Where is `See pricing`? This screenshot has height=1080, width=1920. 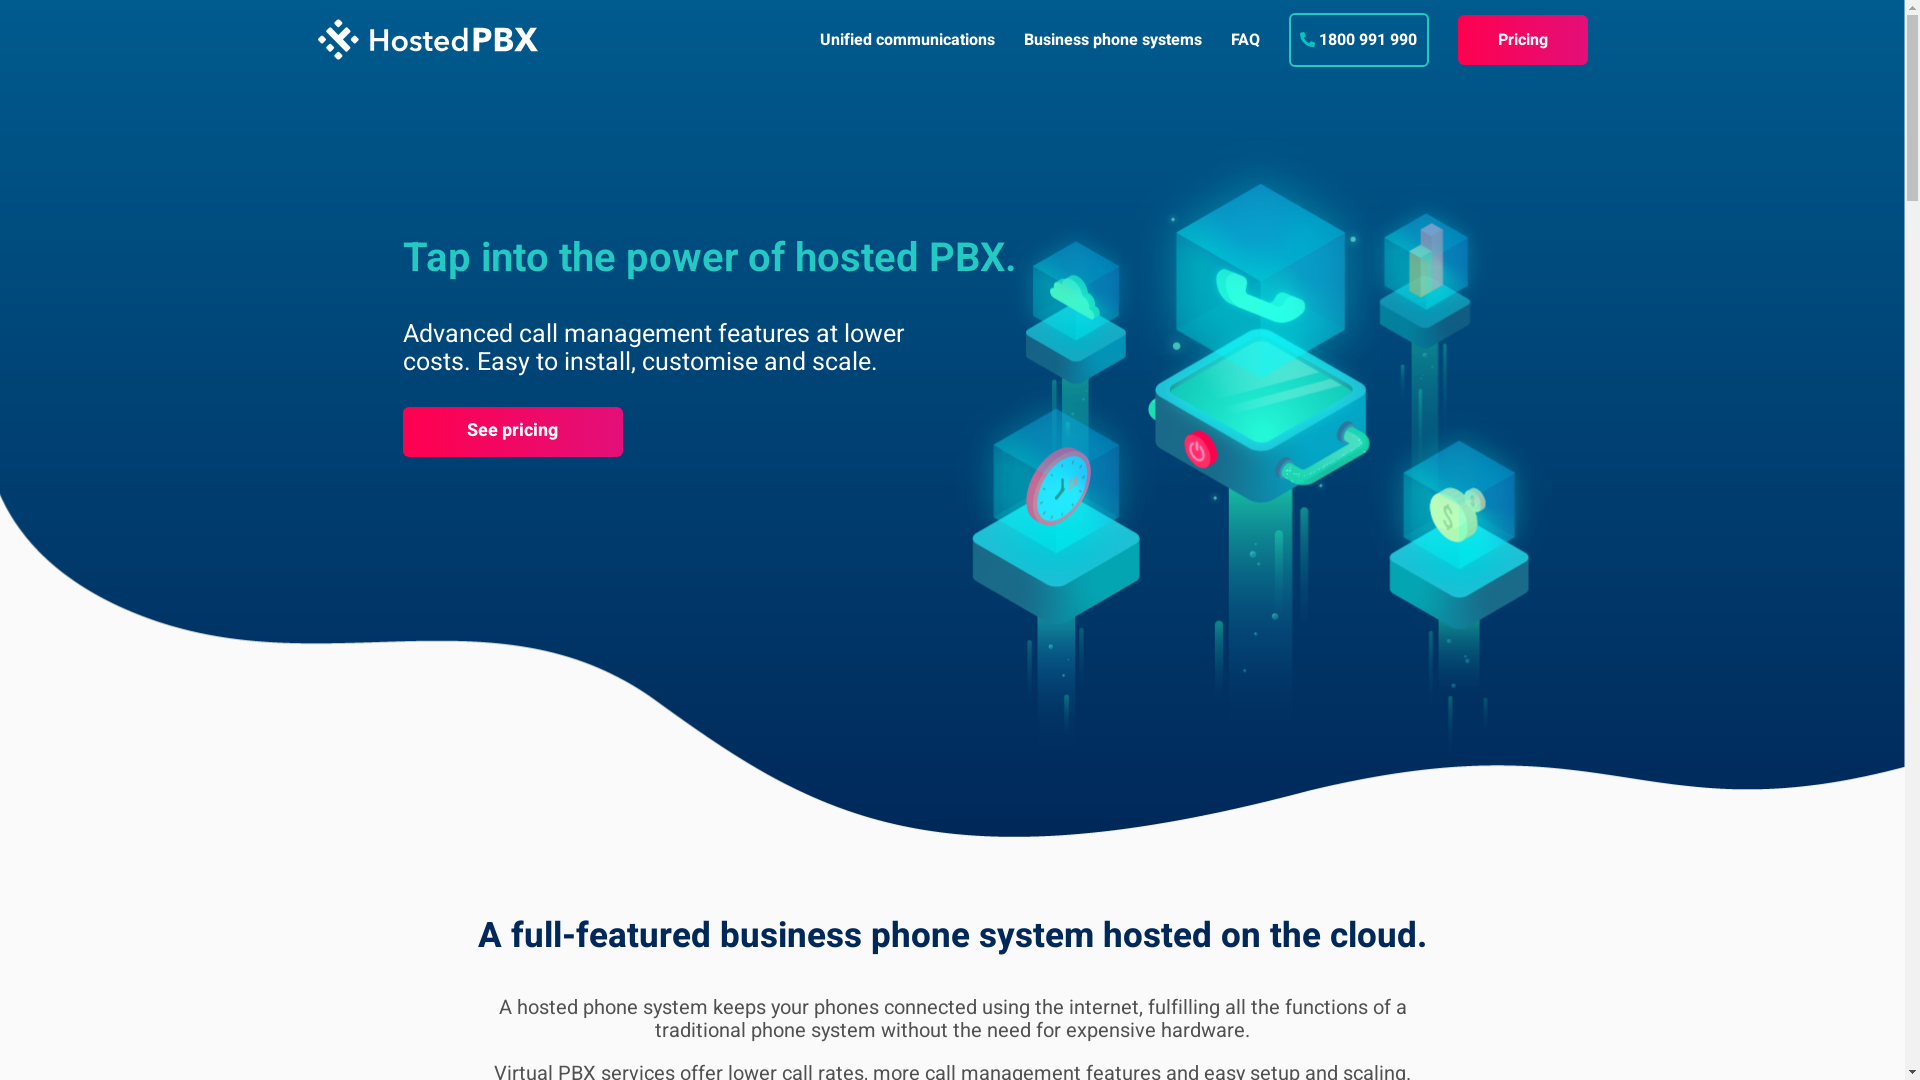 See pricing is located at coordinates (512, 431).